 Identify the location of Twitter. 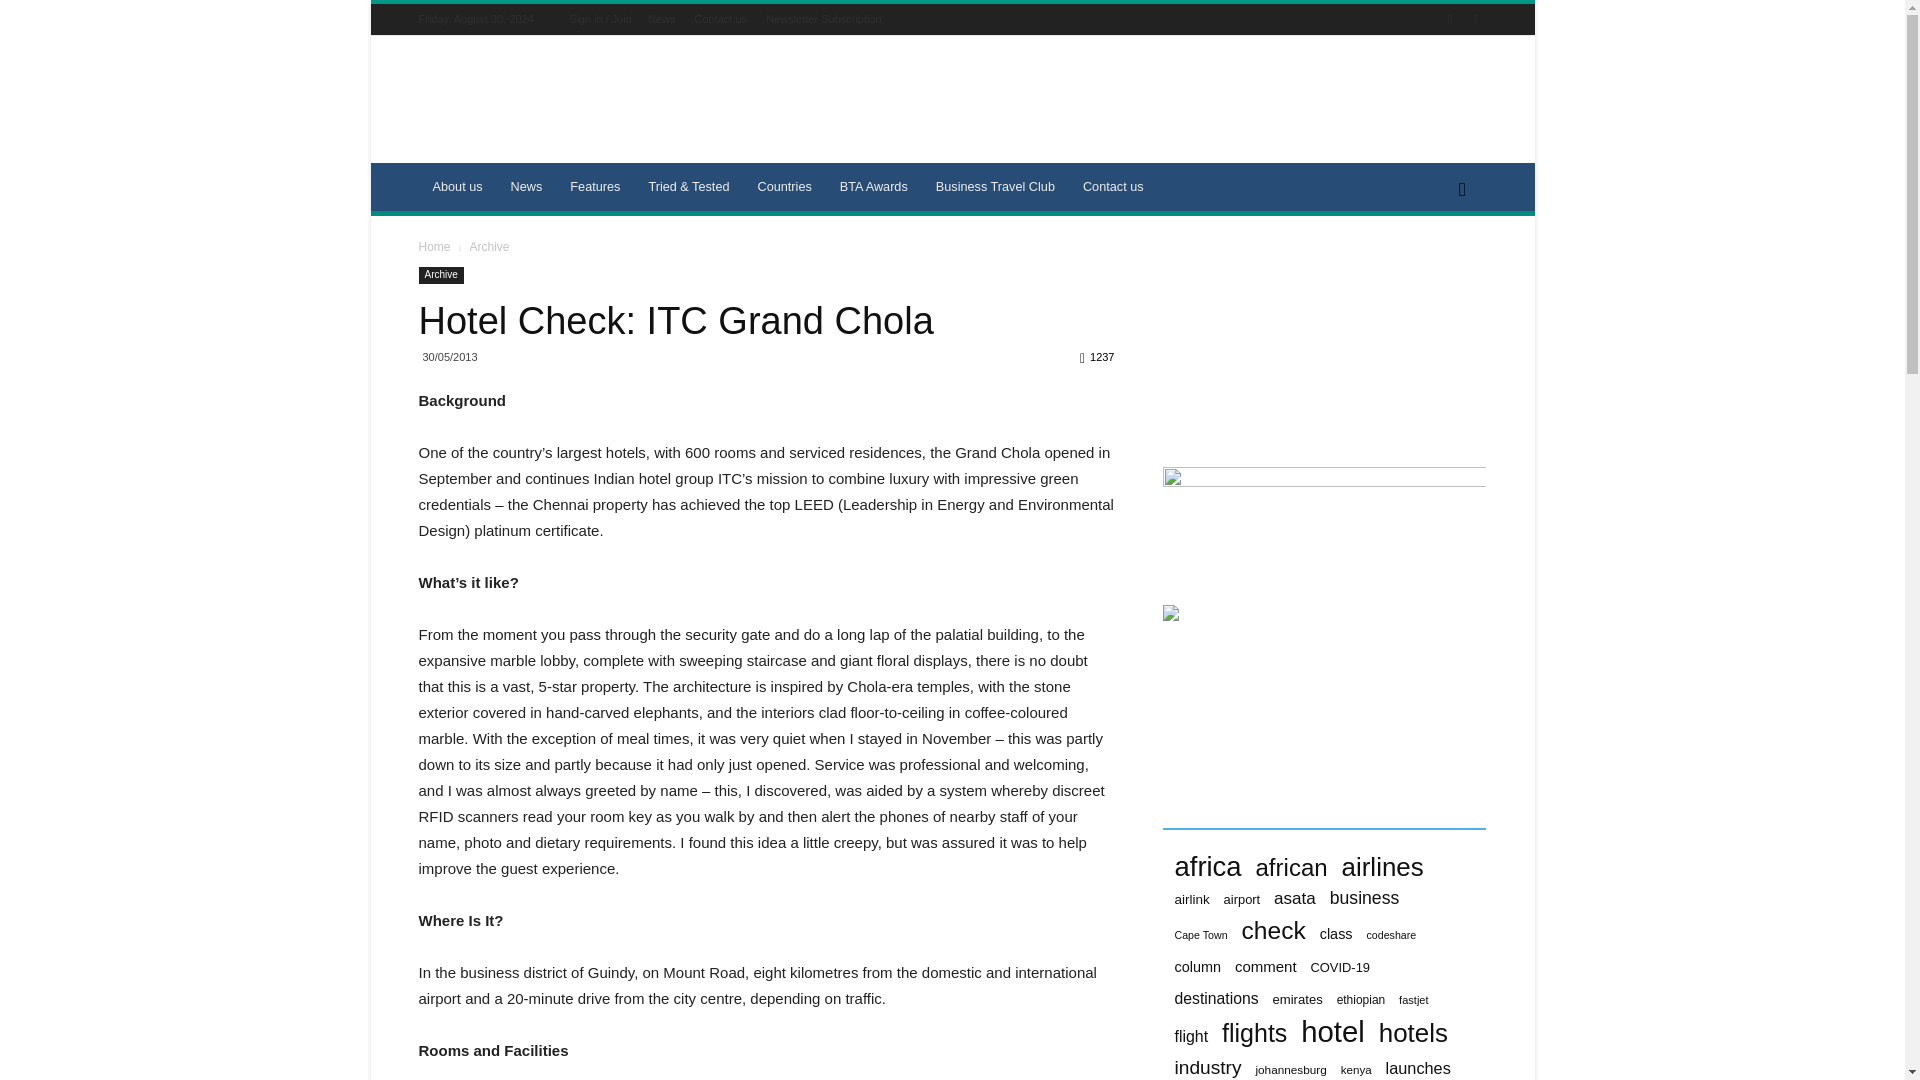
(1474, 18).